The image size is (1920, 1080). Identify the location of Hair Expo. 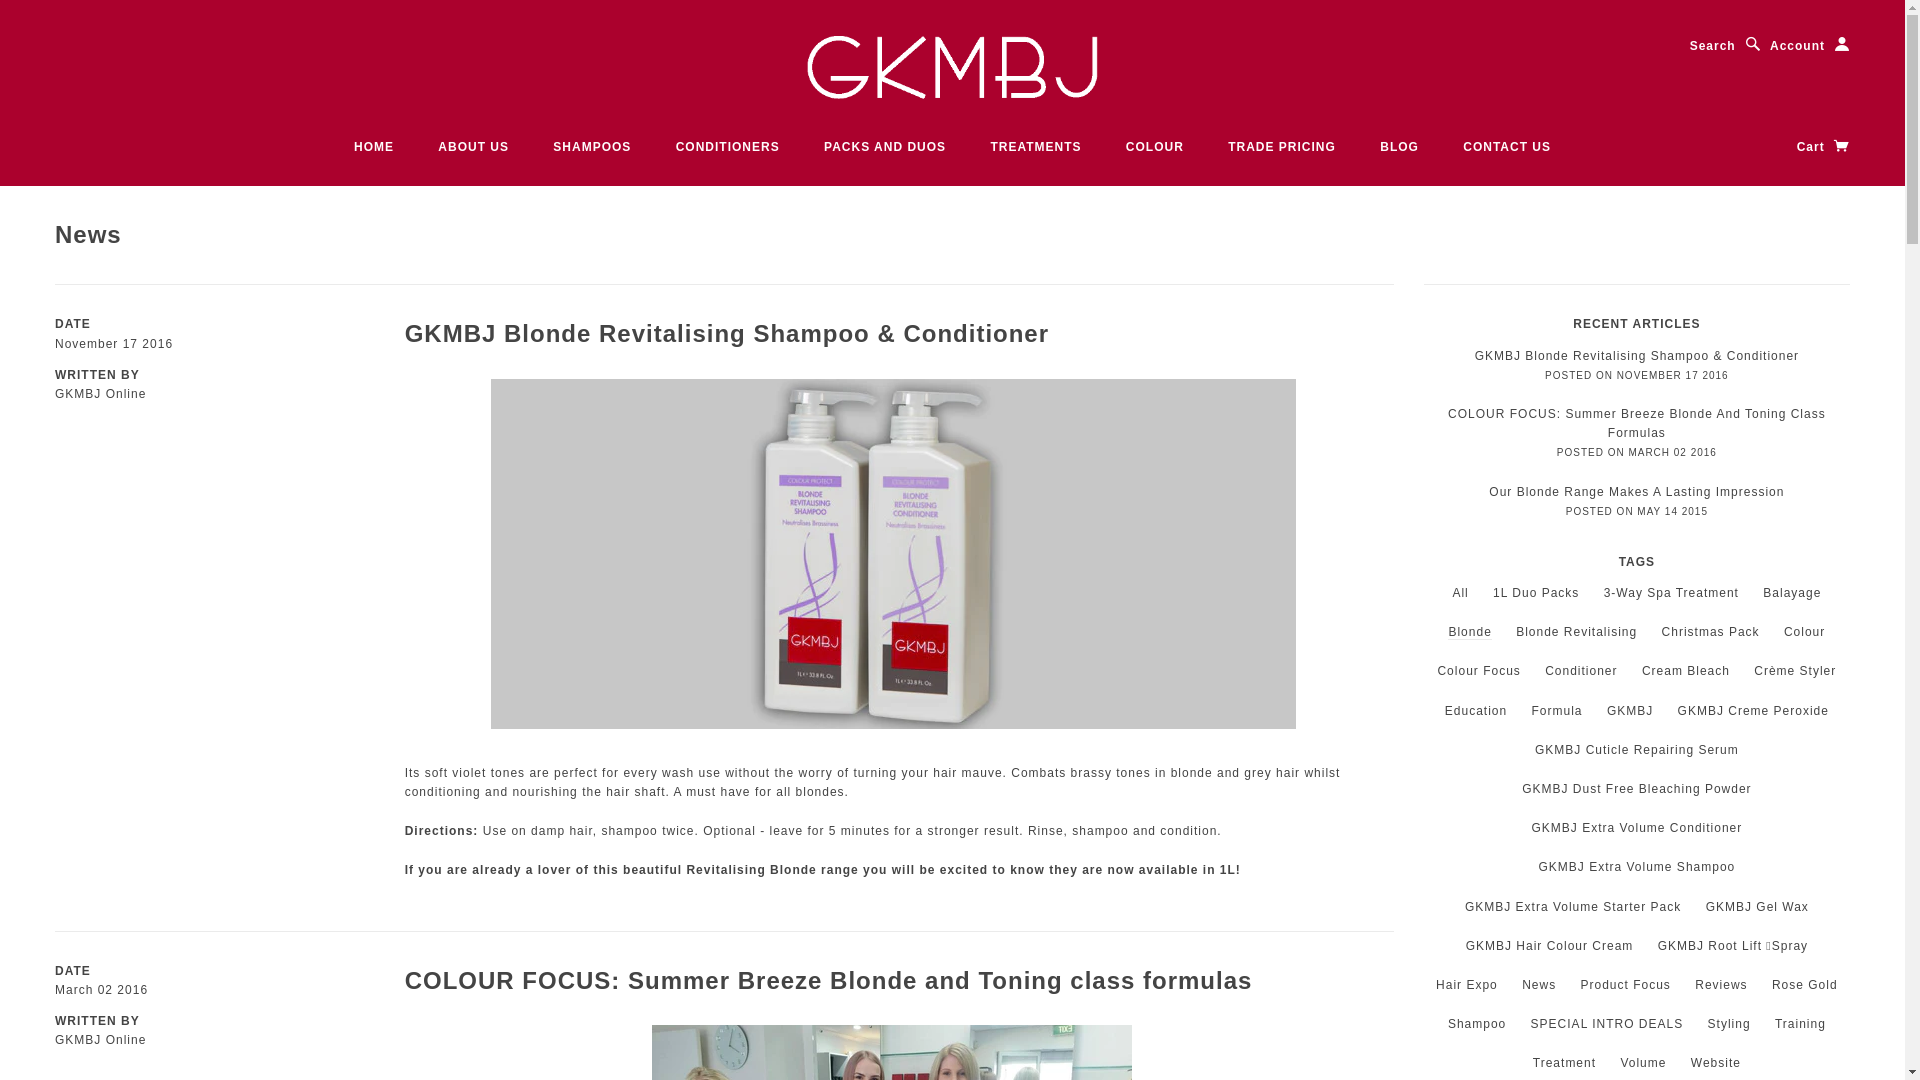
(1467, 985).